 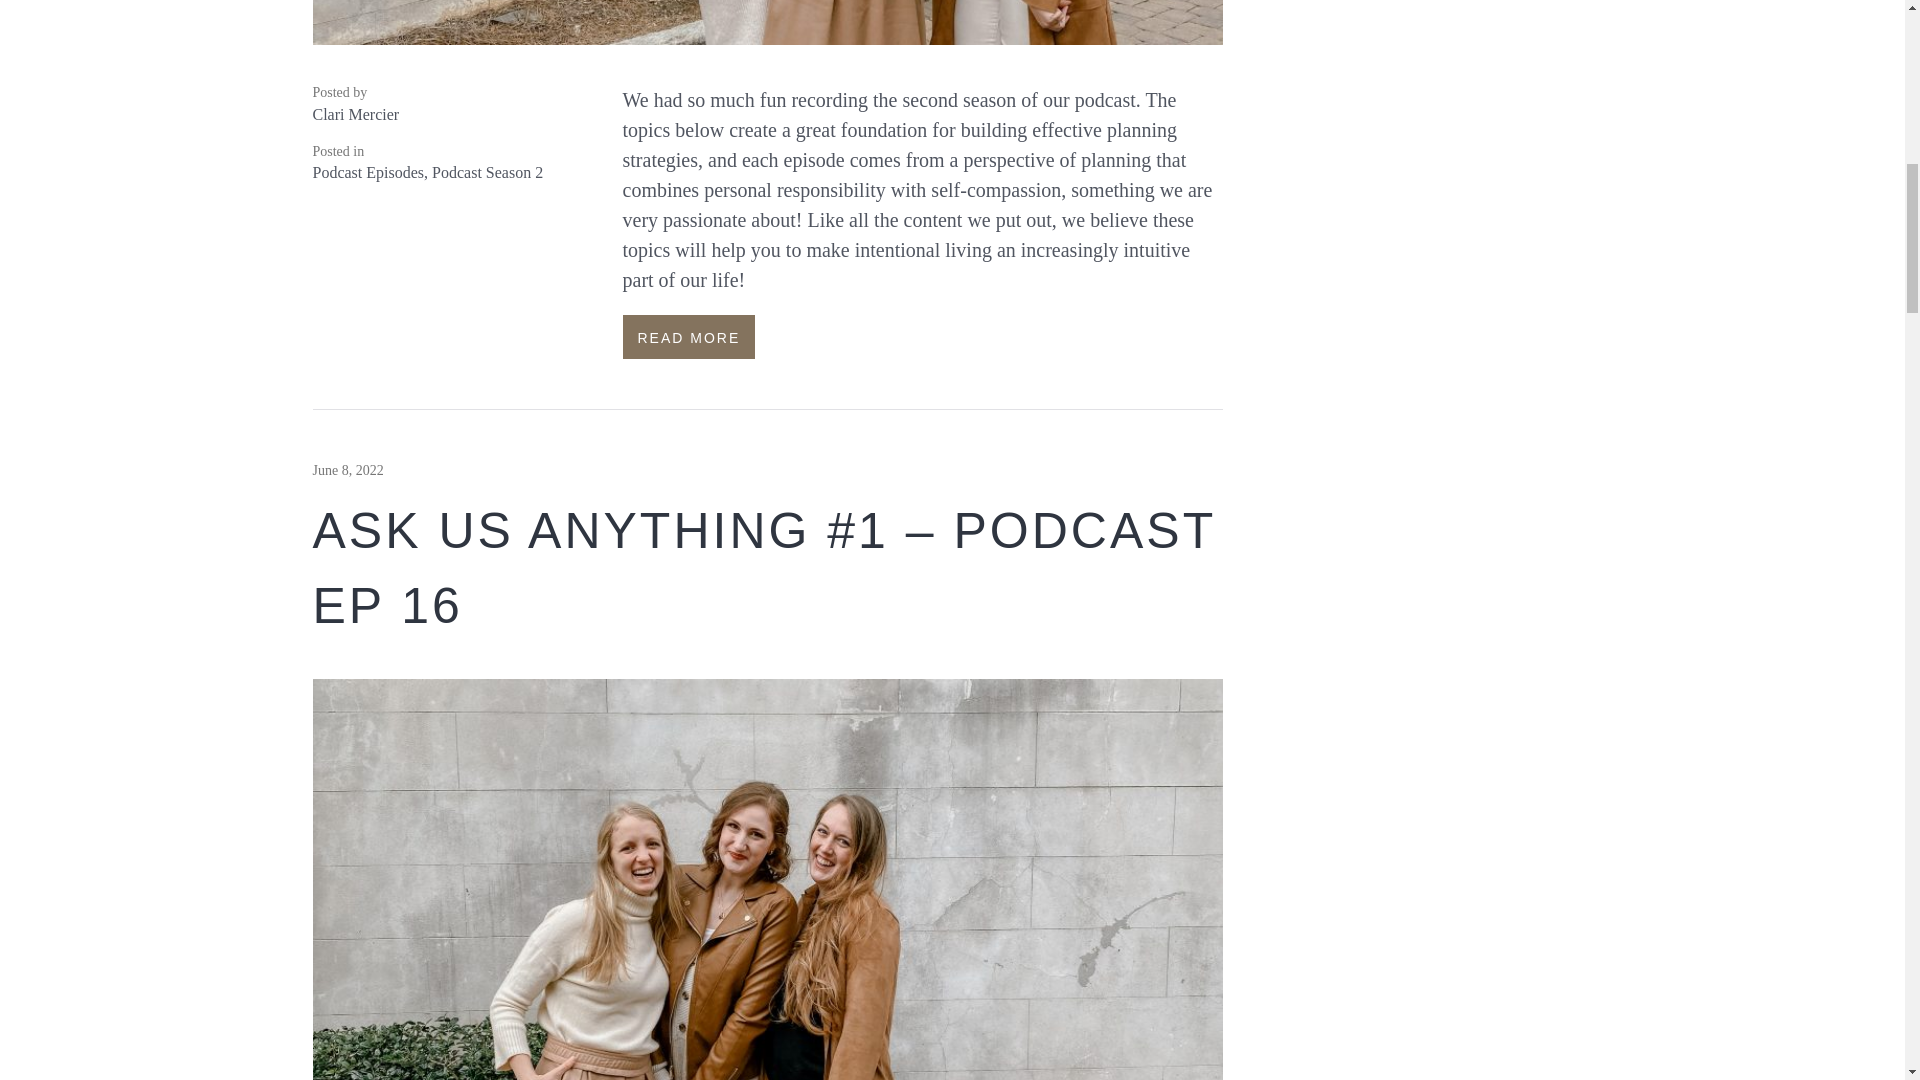 I want to click on Podcast Episodes, so click(x=368, y=172).